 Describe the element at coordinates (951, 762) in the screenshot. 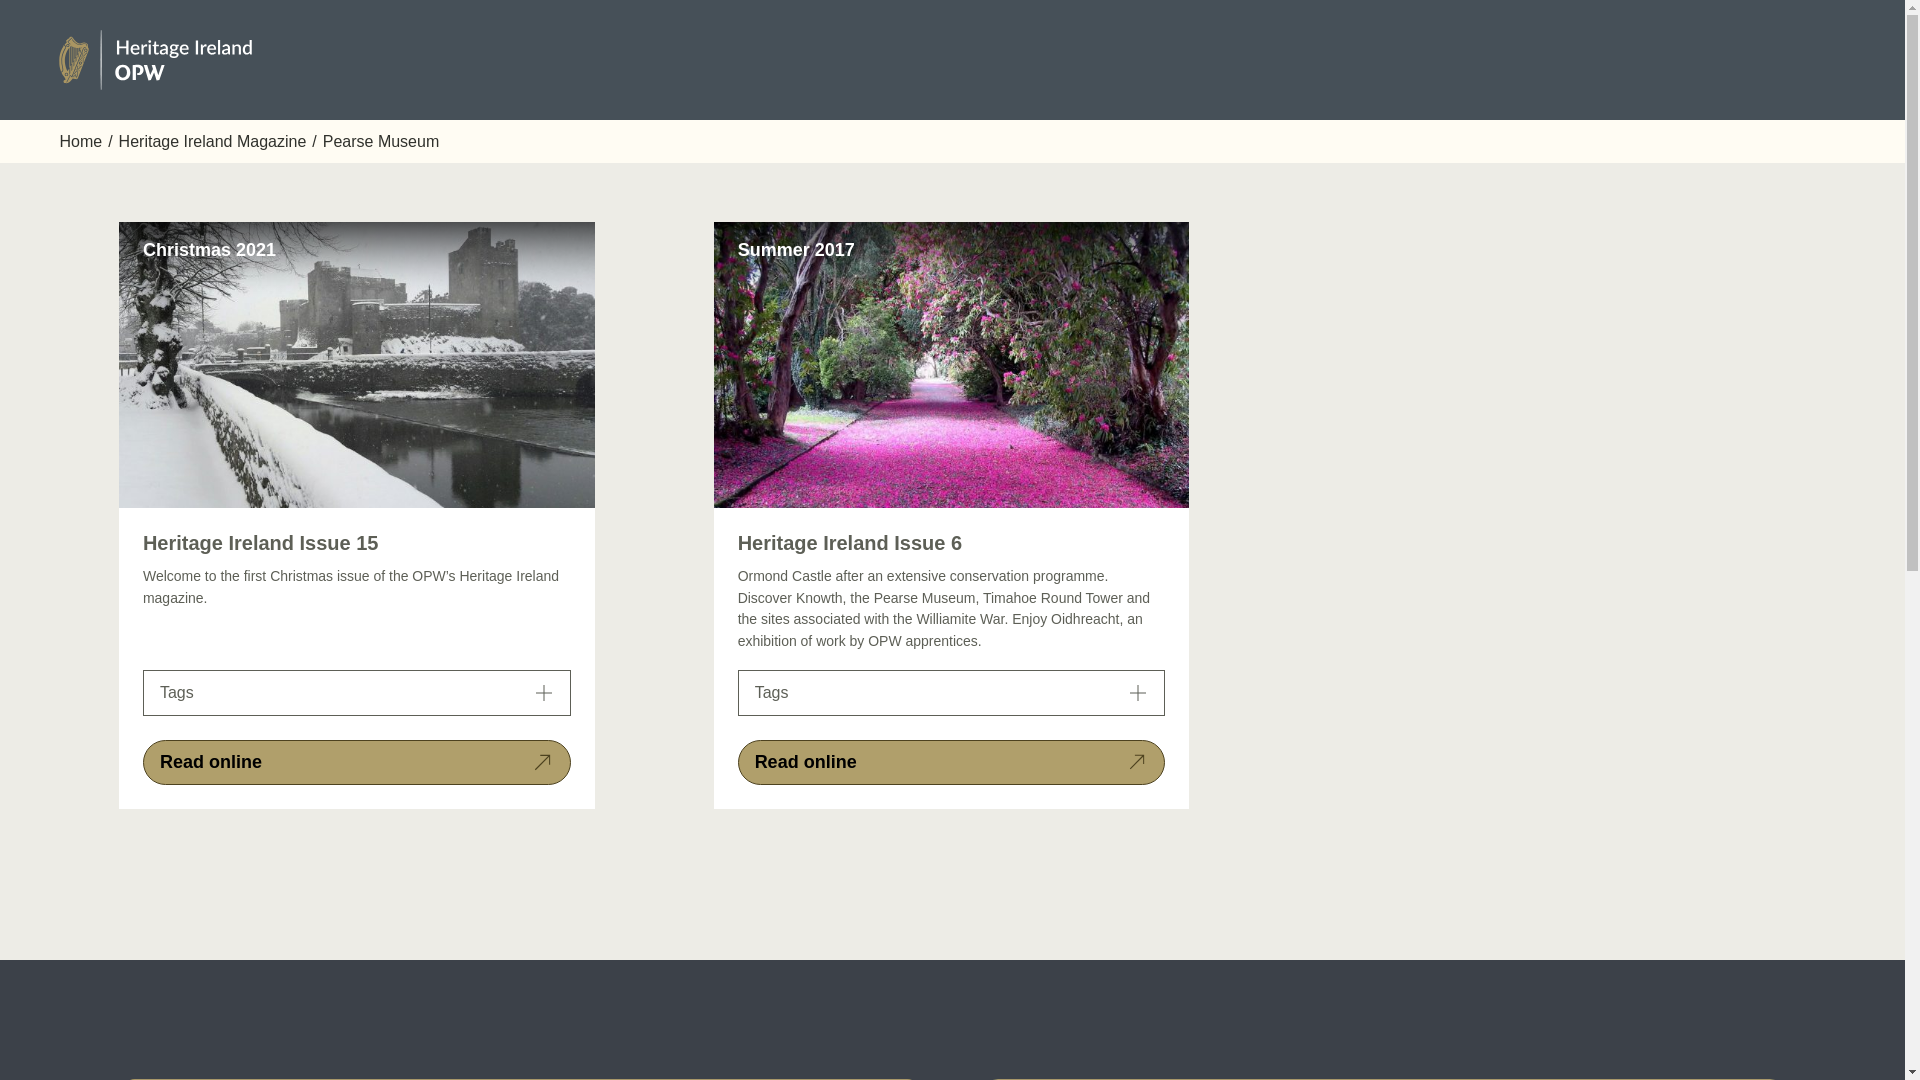

I see `Read online` at that location.